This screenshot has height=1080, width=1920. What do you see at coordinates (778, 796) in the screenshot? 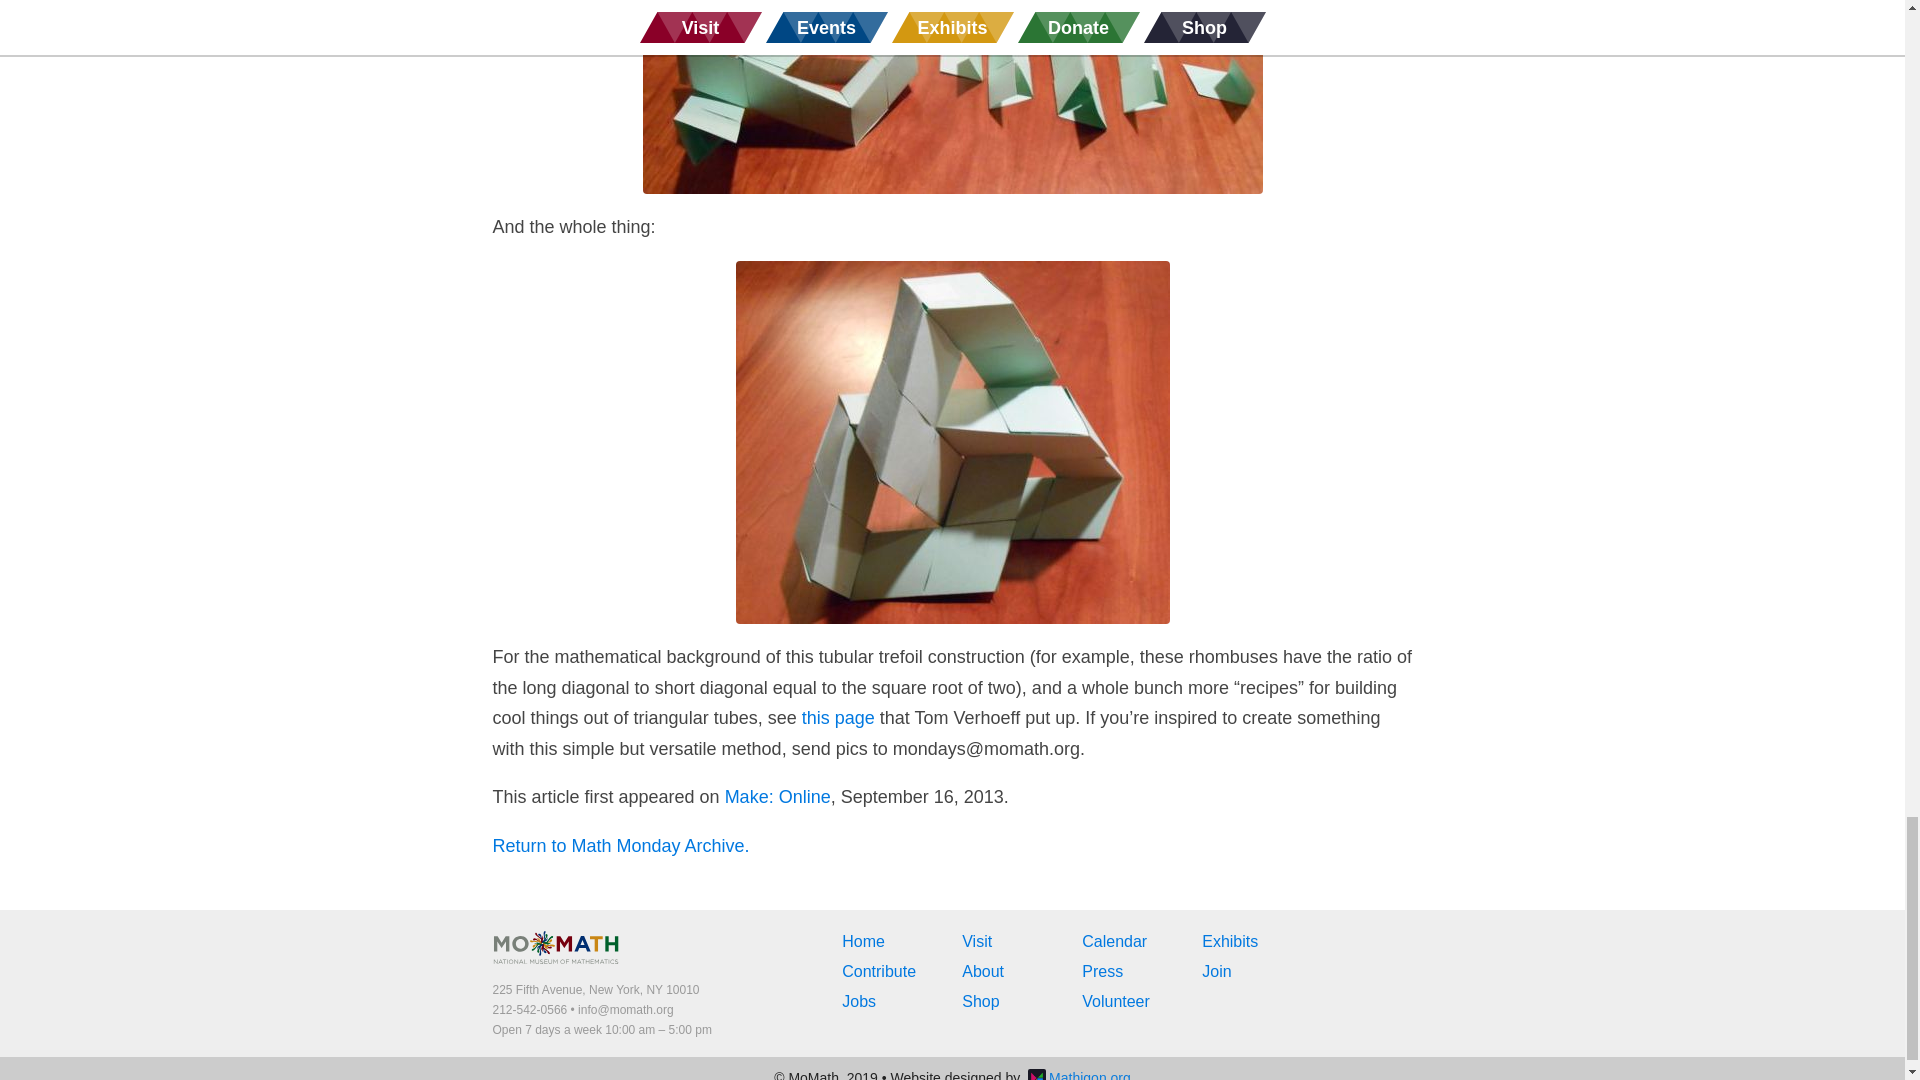
I see `Make: Online` at bounding box center [778, 796].